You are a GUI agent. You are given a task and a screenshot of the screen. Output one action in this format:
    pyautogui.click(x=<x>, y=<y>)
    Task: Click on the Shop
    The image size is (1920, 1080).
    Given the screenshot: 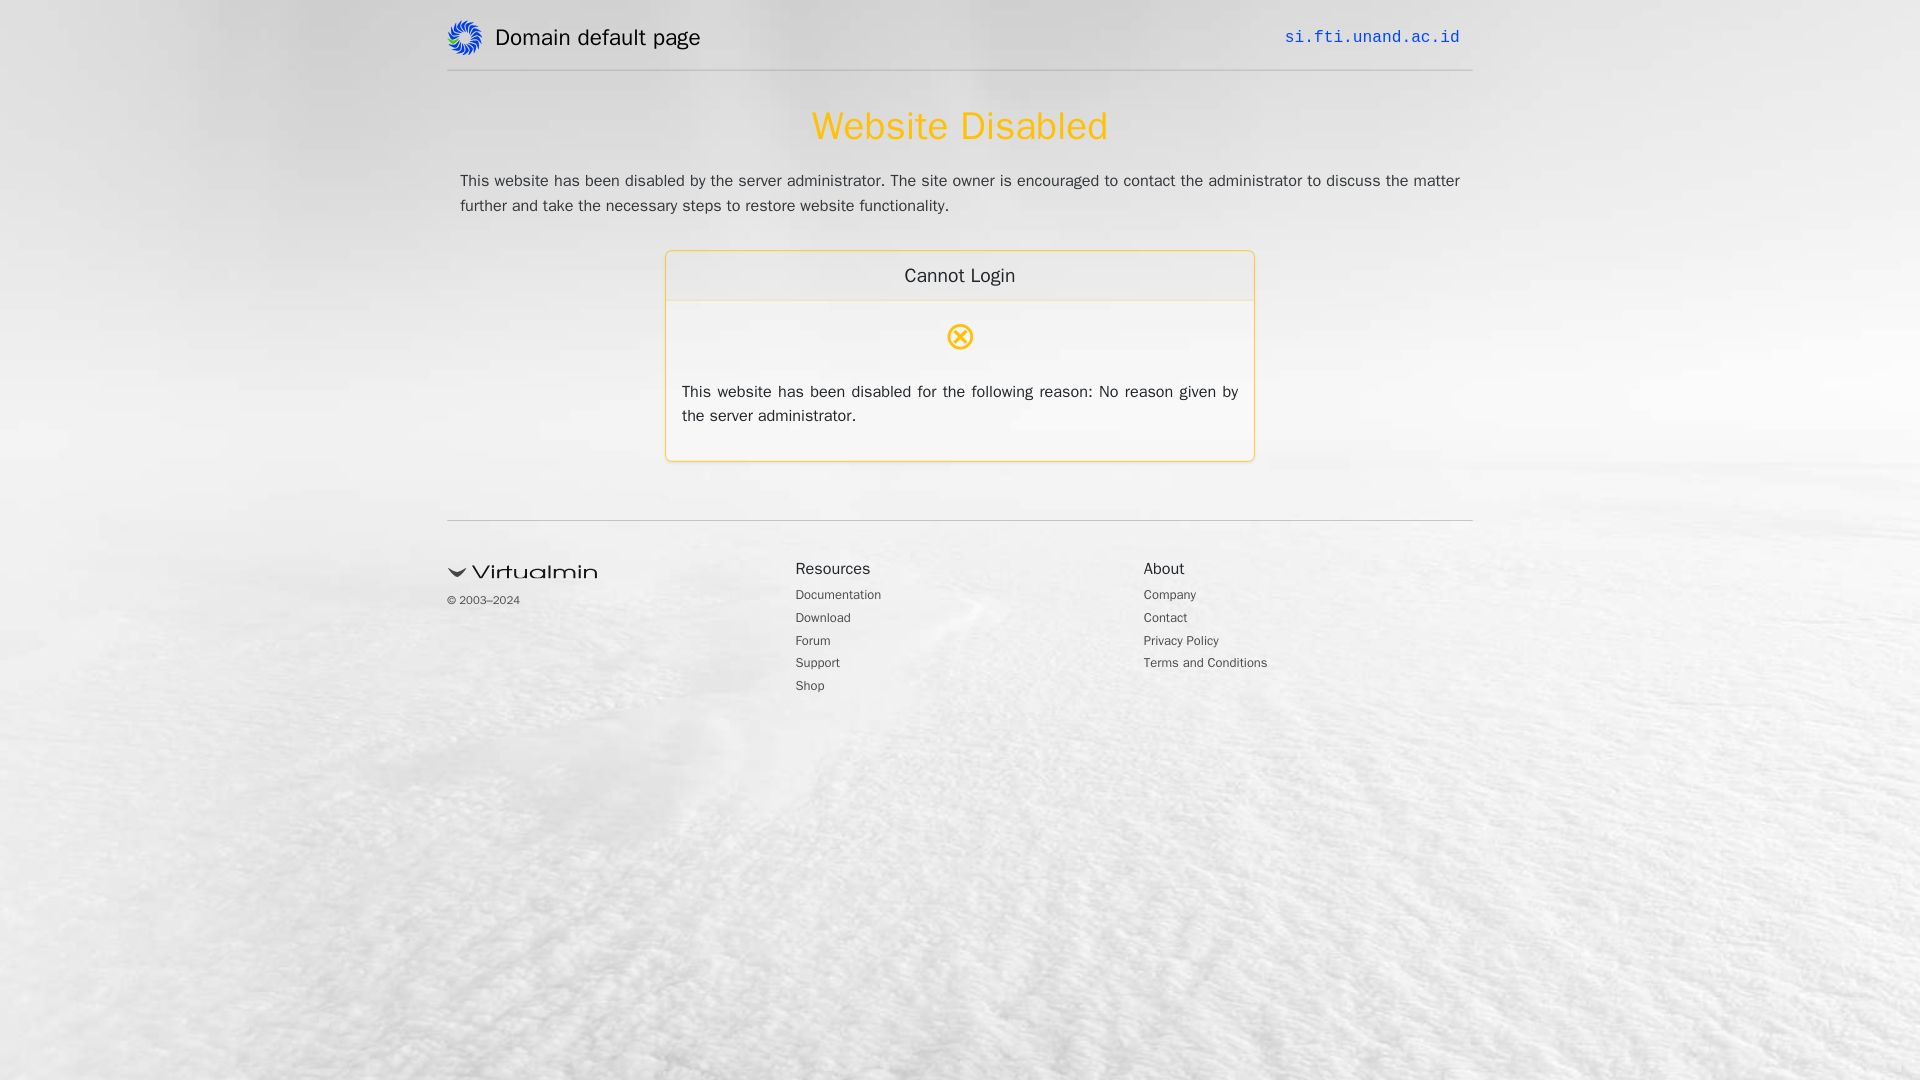 What is the action you would take?
    pyautogui.click(x=814, y=688)
    